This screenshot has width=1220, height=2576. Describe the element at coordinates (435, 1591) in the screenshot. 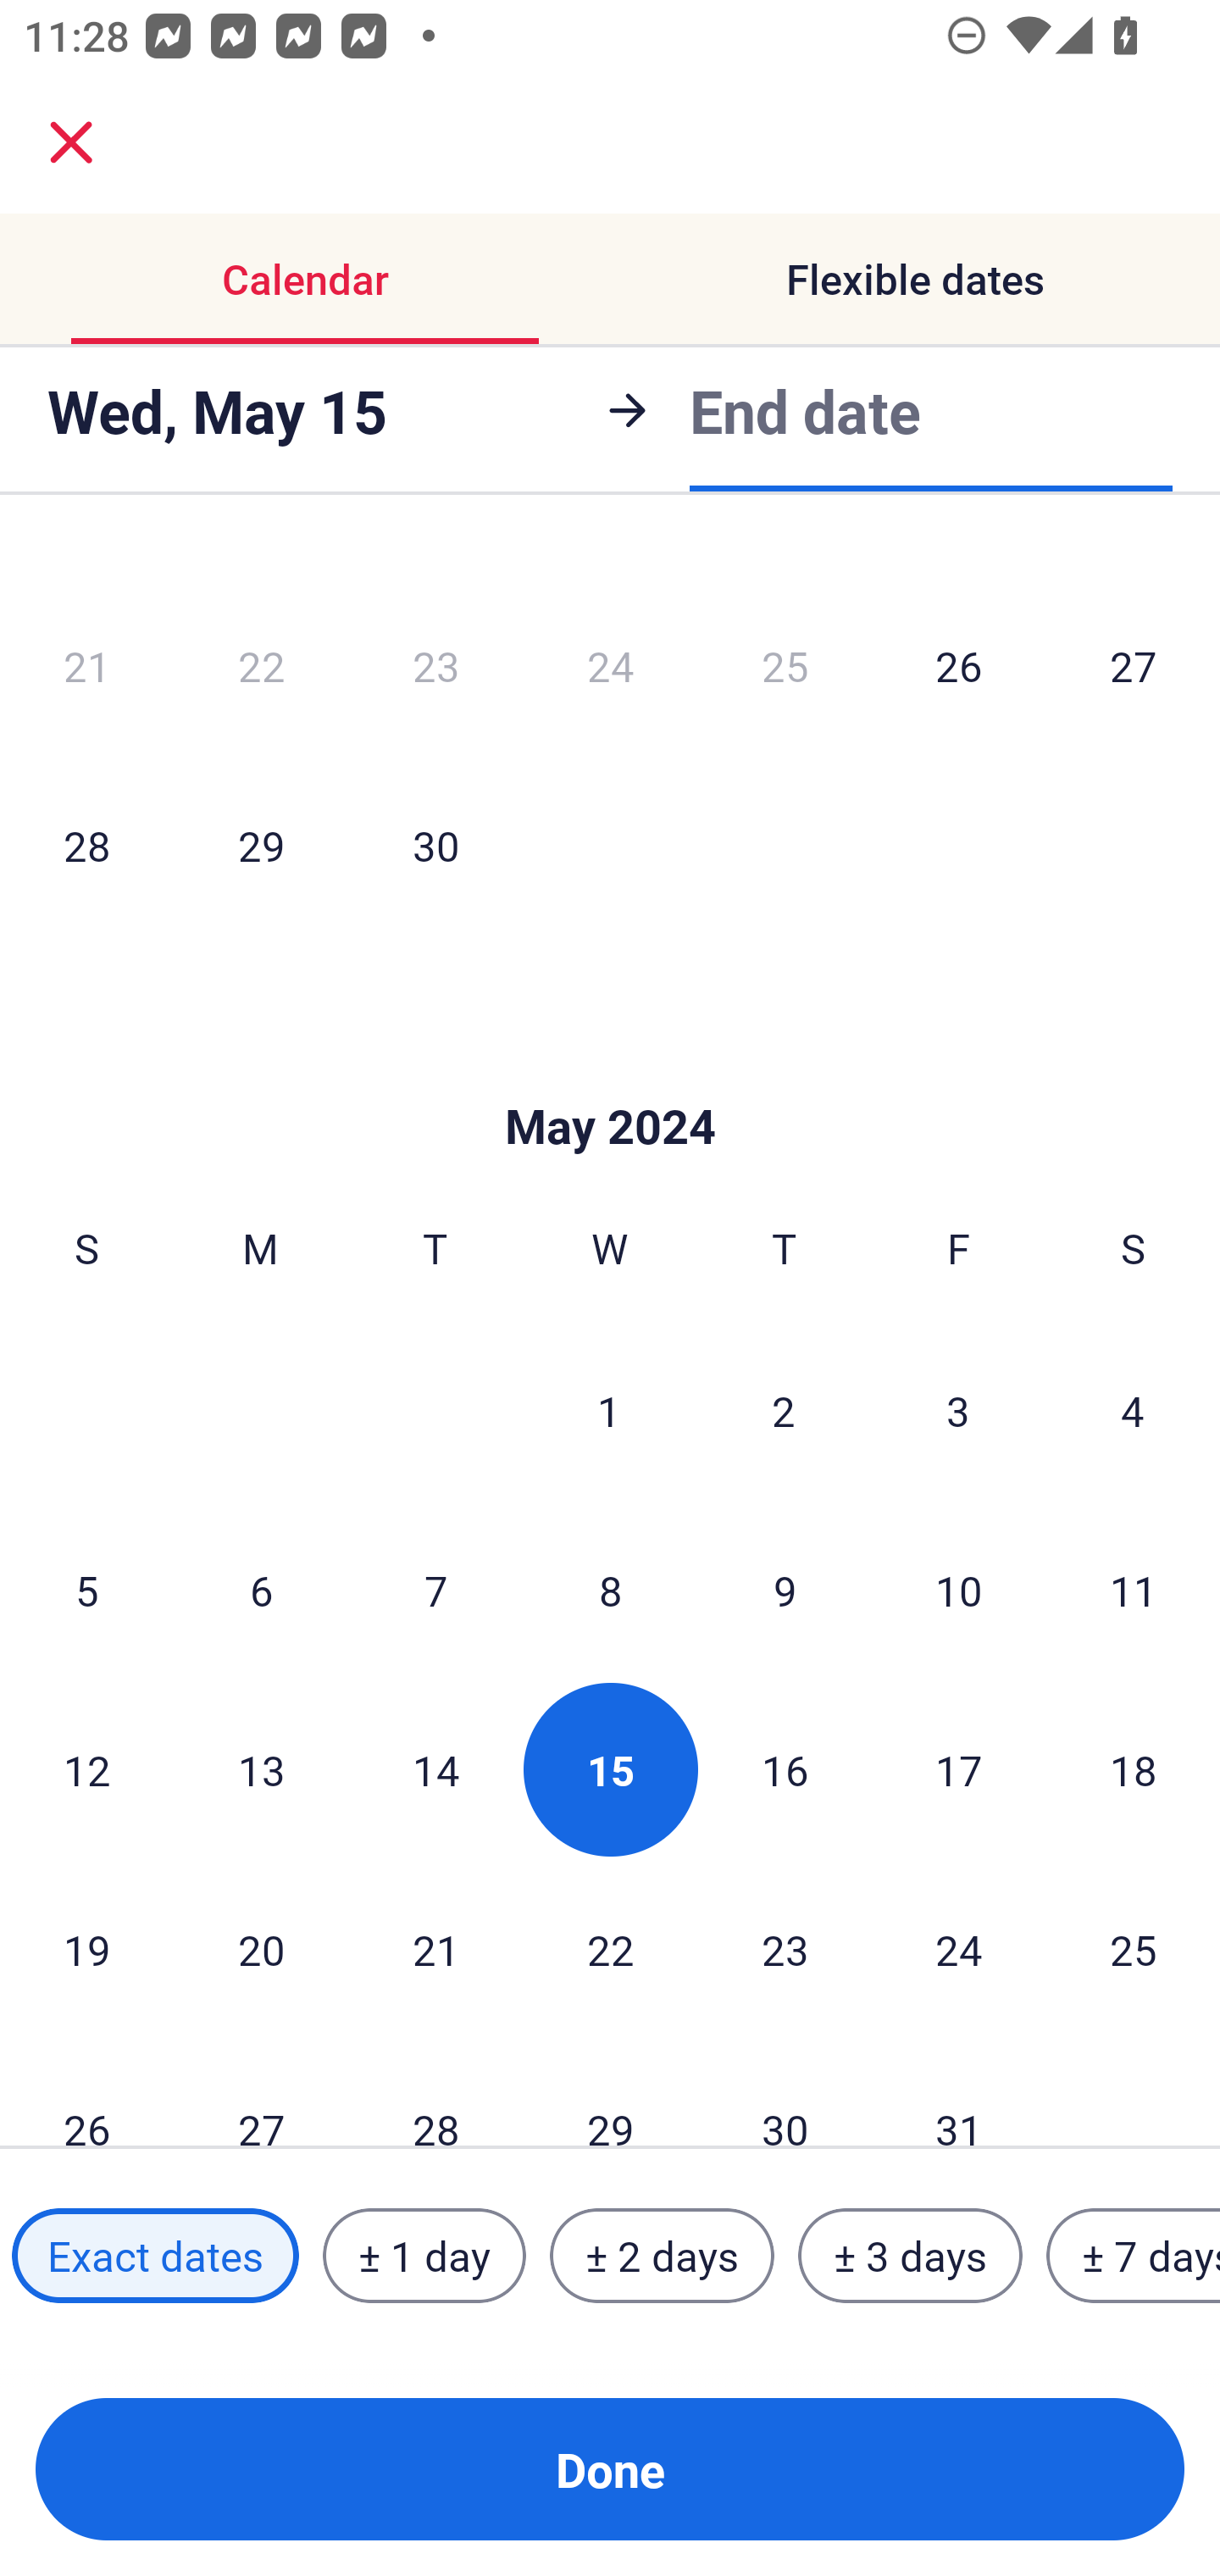

I see `7 Tuesday, May 7, 2024` at that location.